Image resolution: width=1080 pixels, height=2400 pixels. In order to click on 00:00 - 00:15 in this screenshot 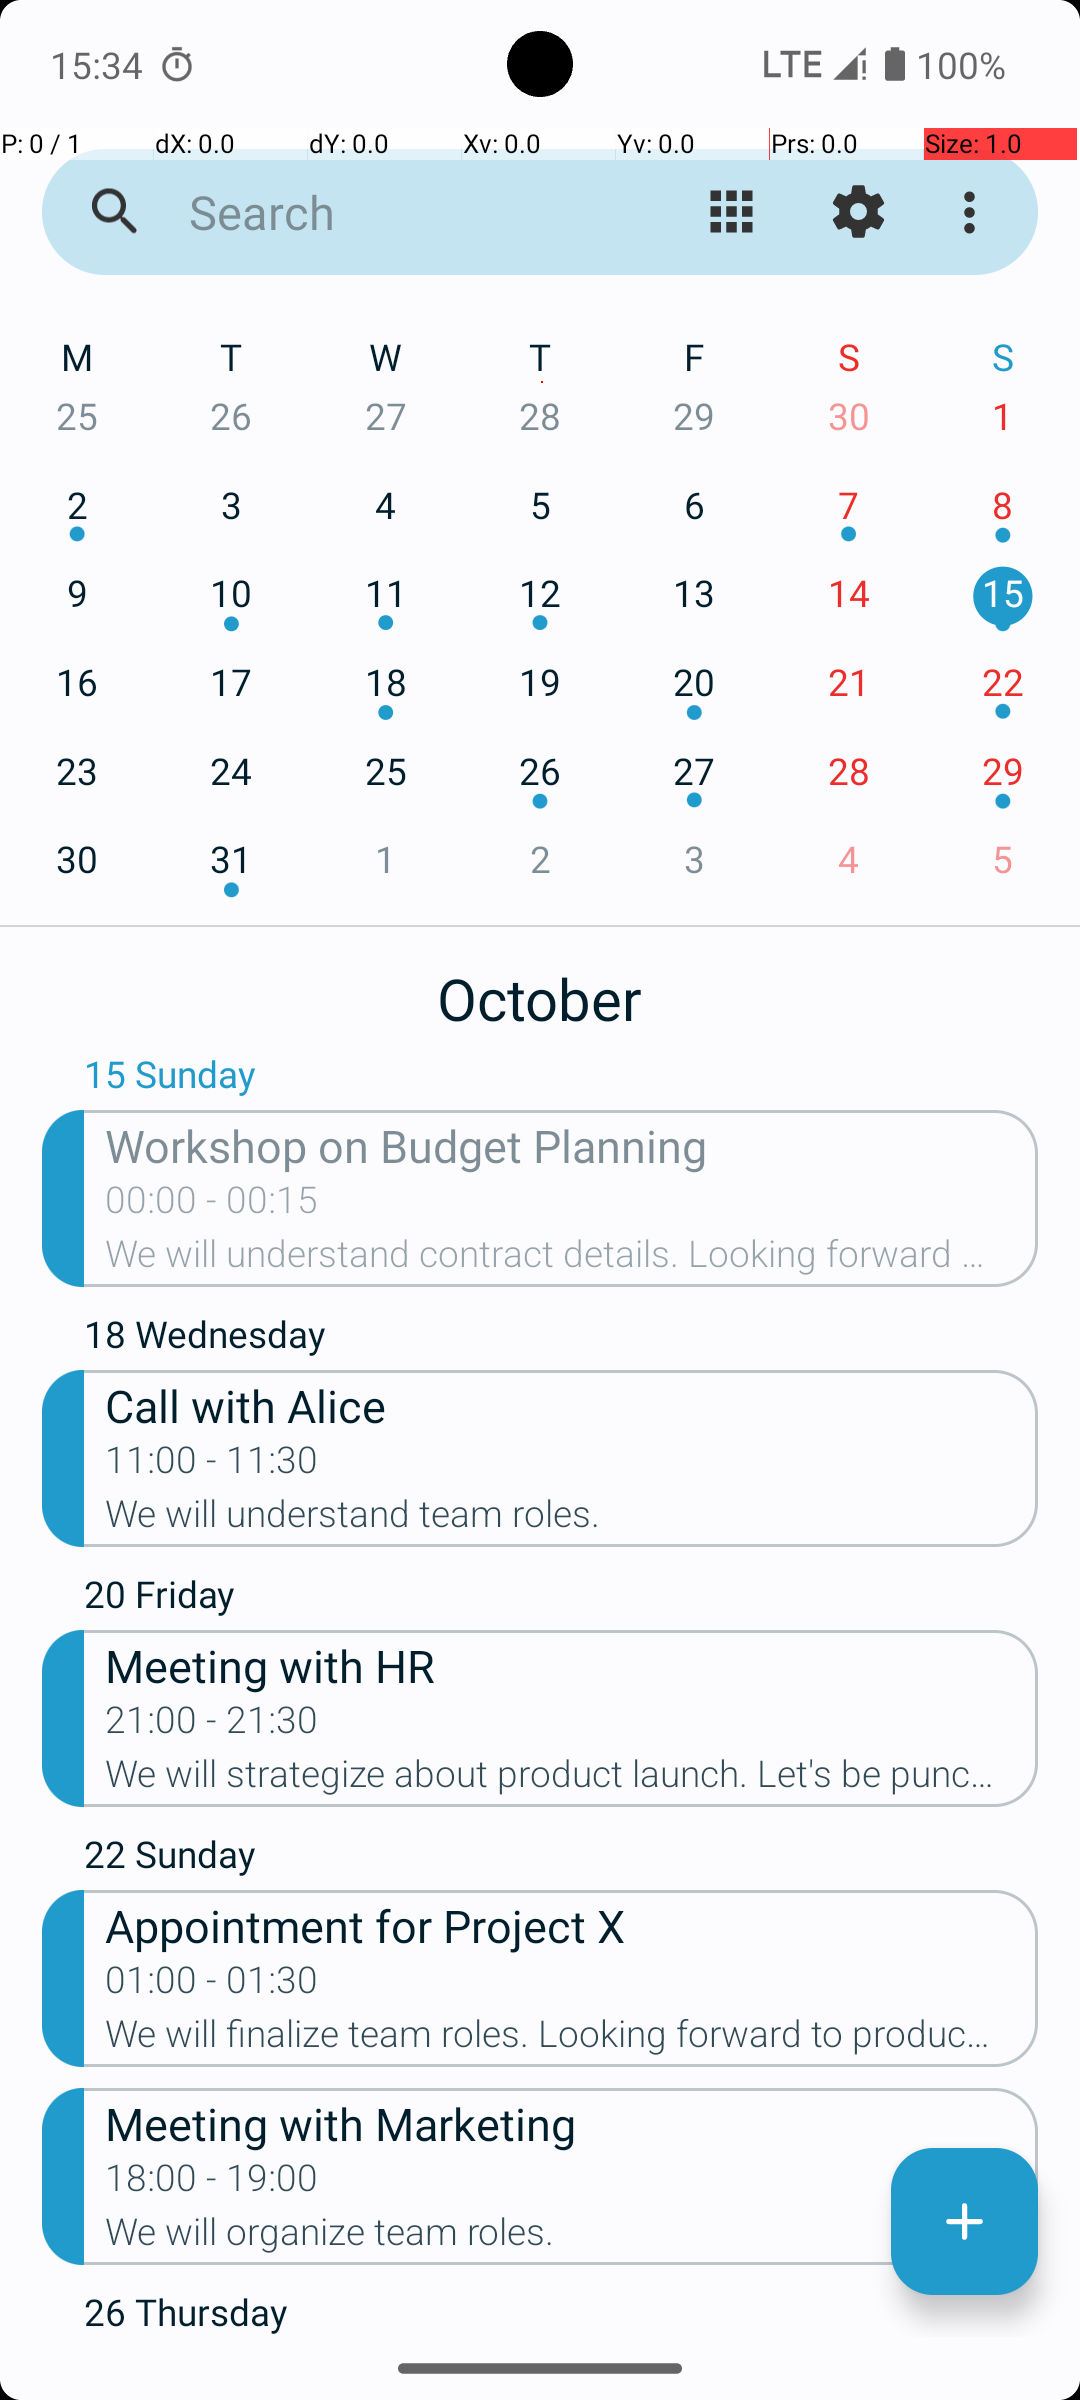, I will do `click(212, 1206)`.